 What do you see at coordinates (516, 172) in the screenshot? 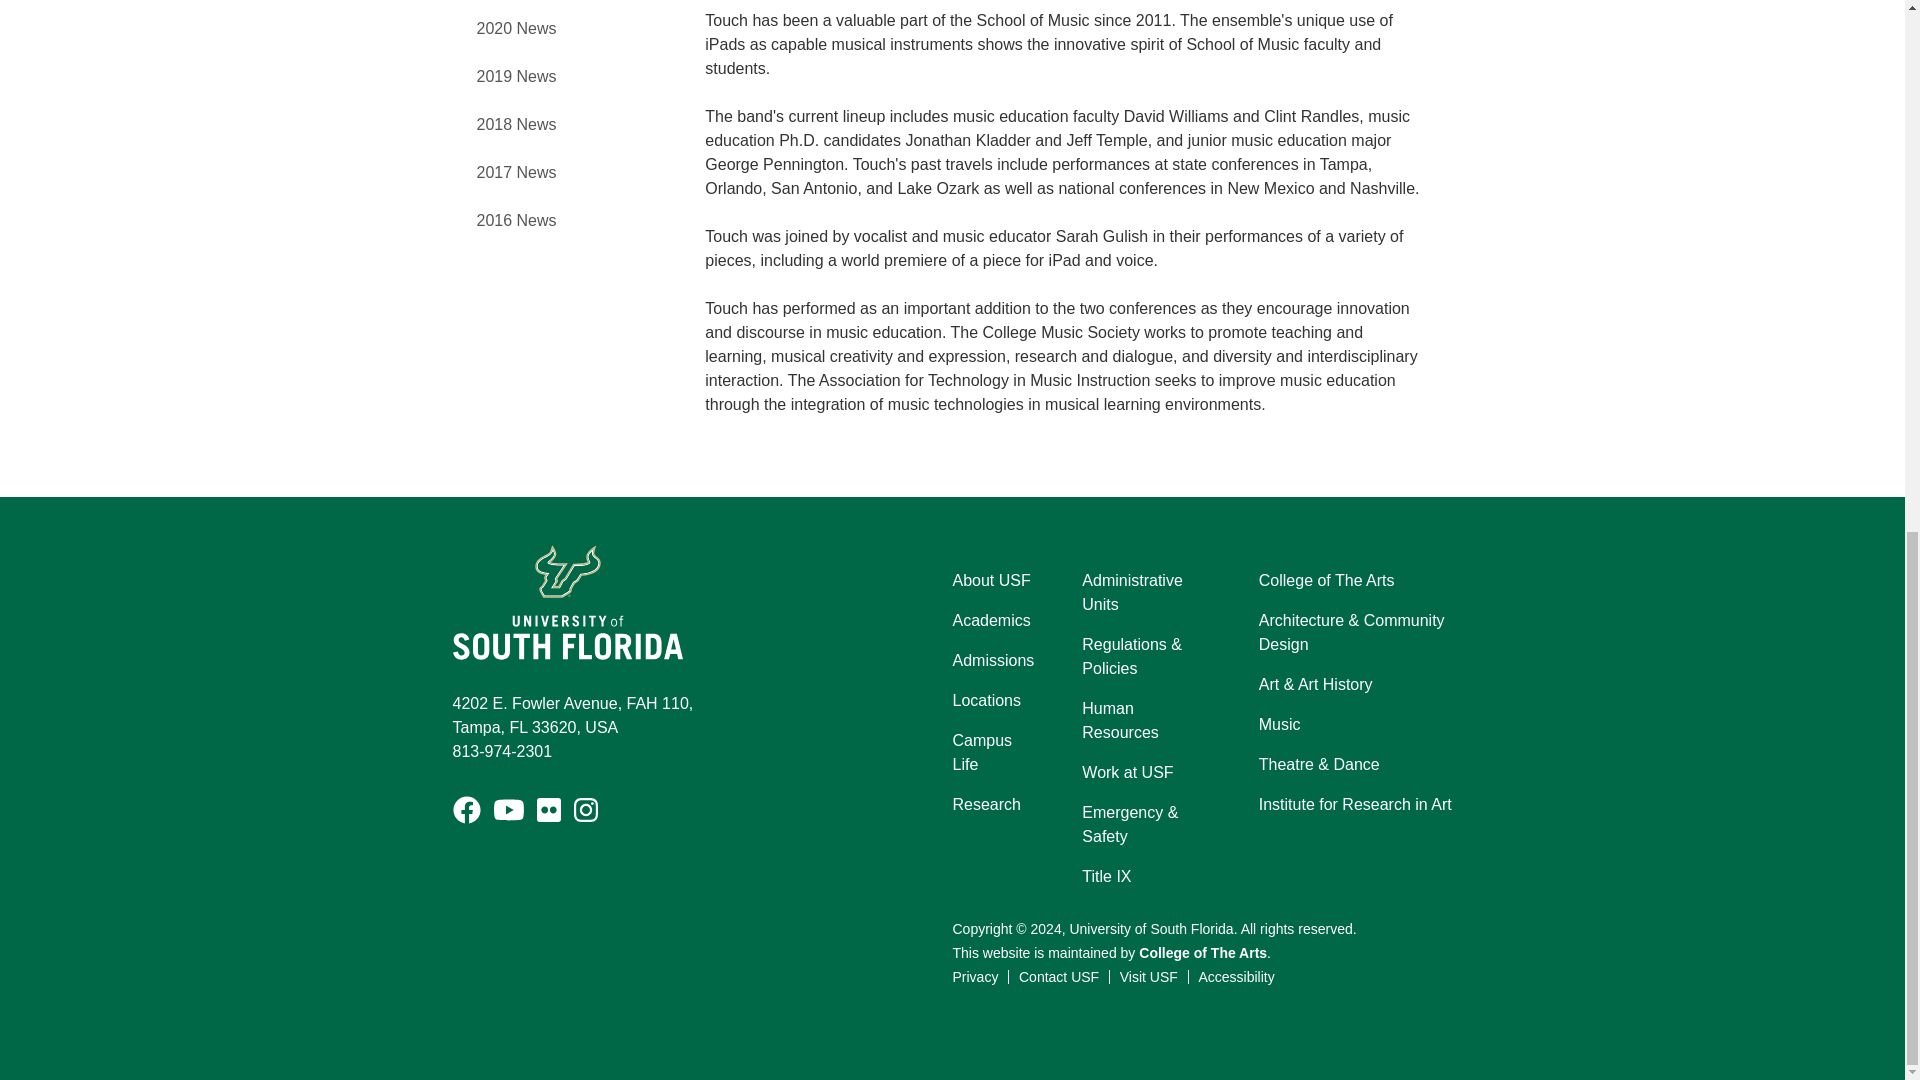
I see `2017 News` at bounding box center [516, 172].